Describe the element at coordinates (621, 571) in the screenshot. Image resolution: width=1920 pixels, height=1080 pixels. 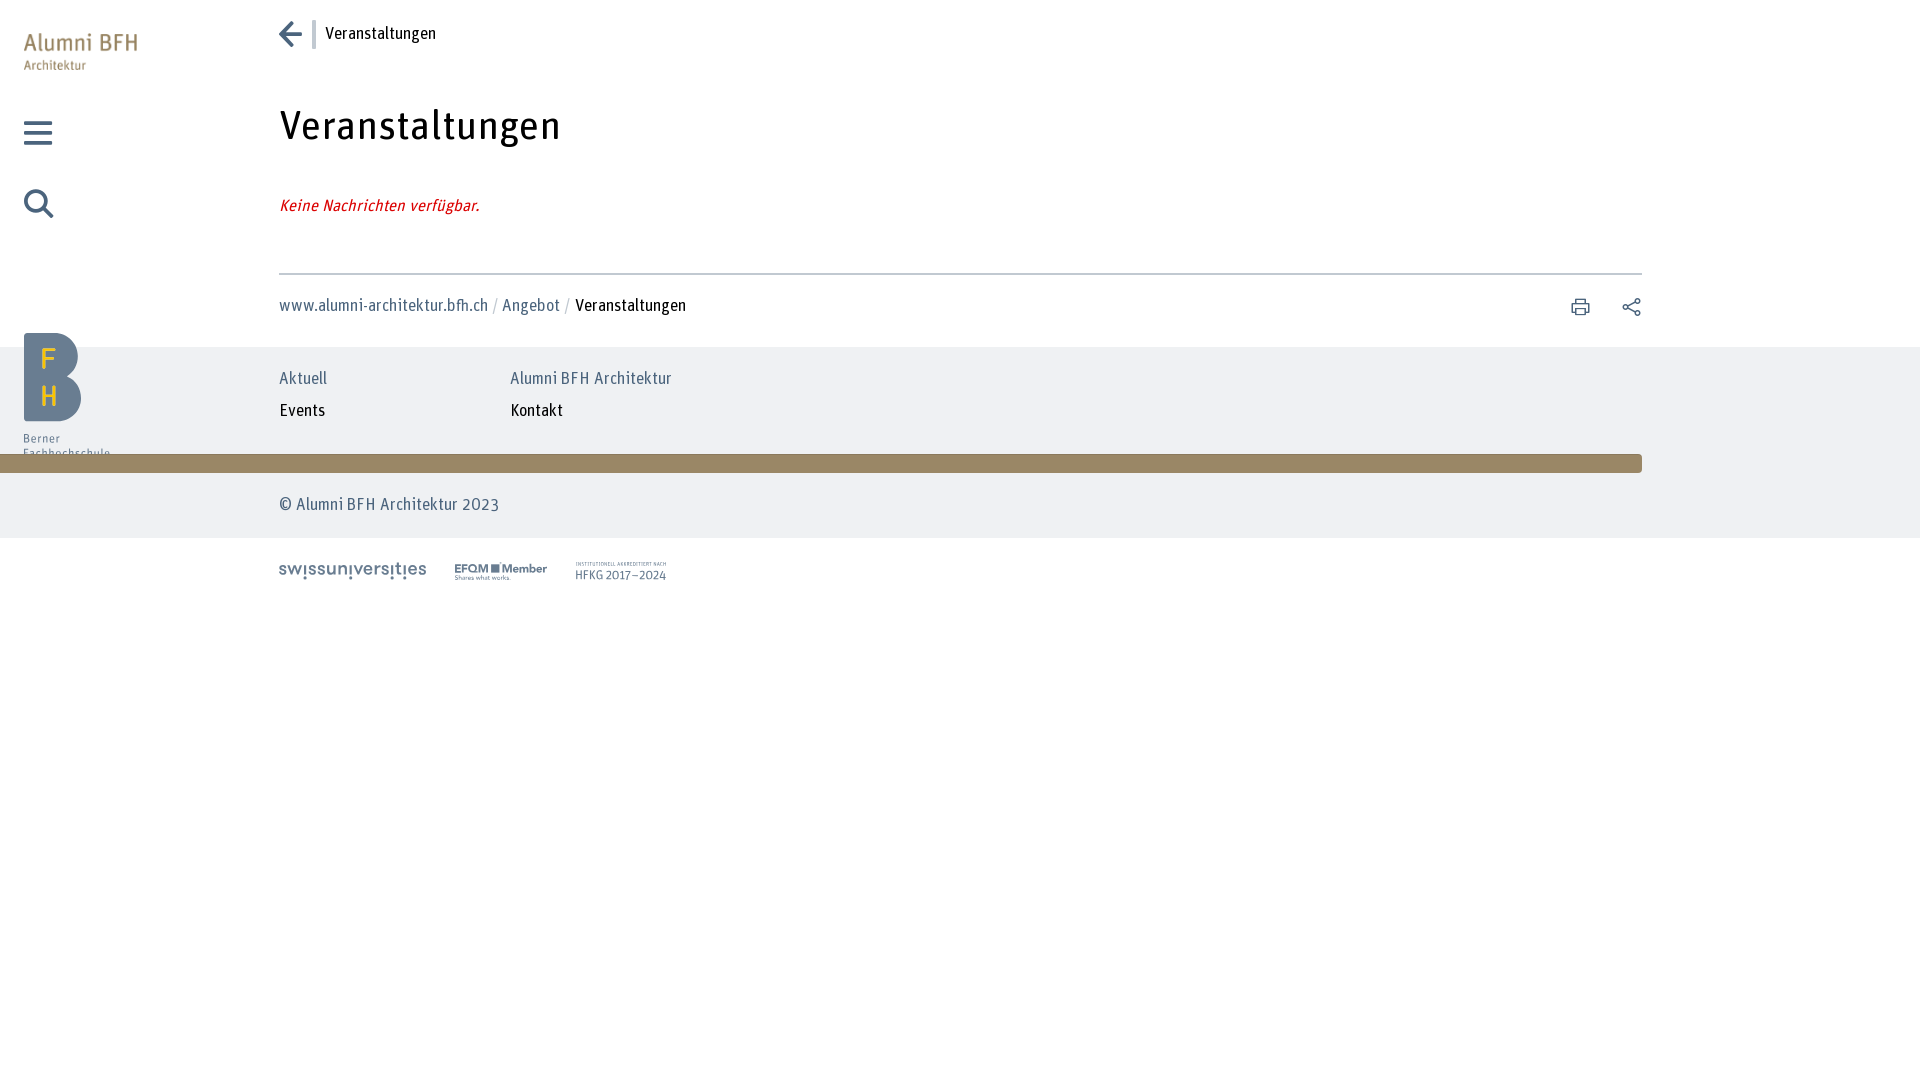
I see `HEdA` at that location.